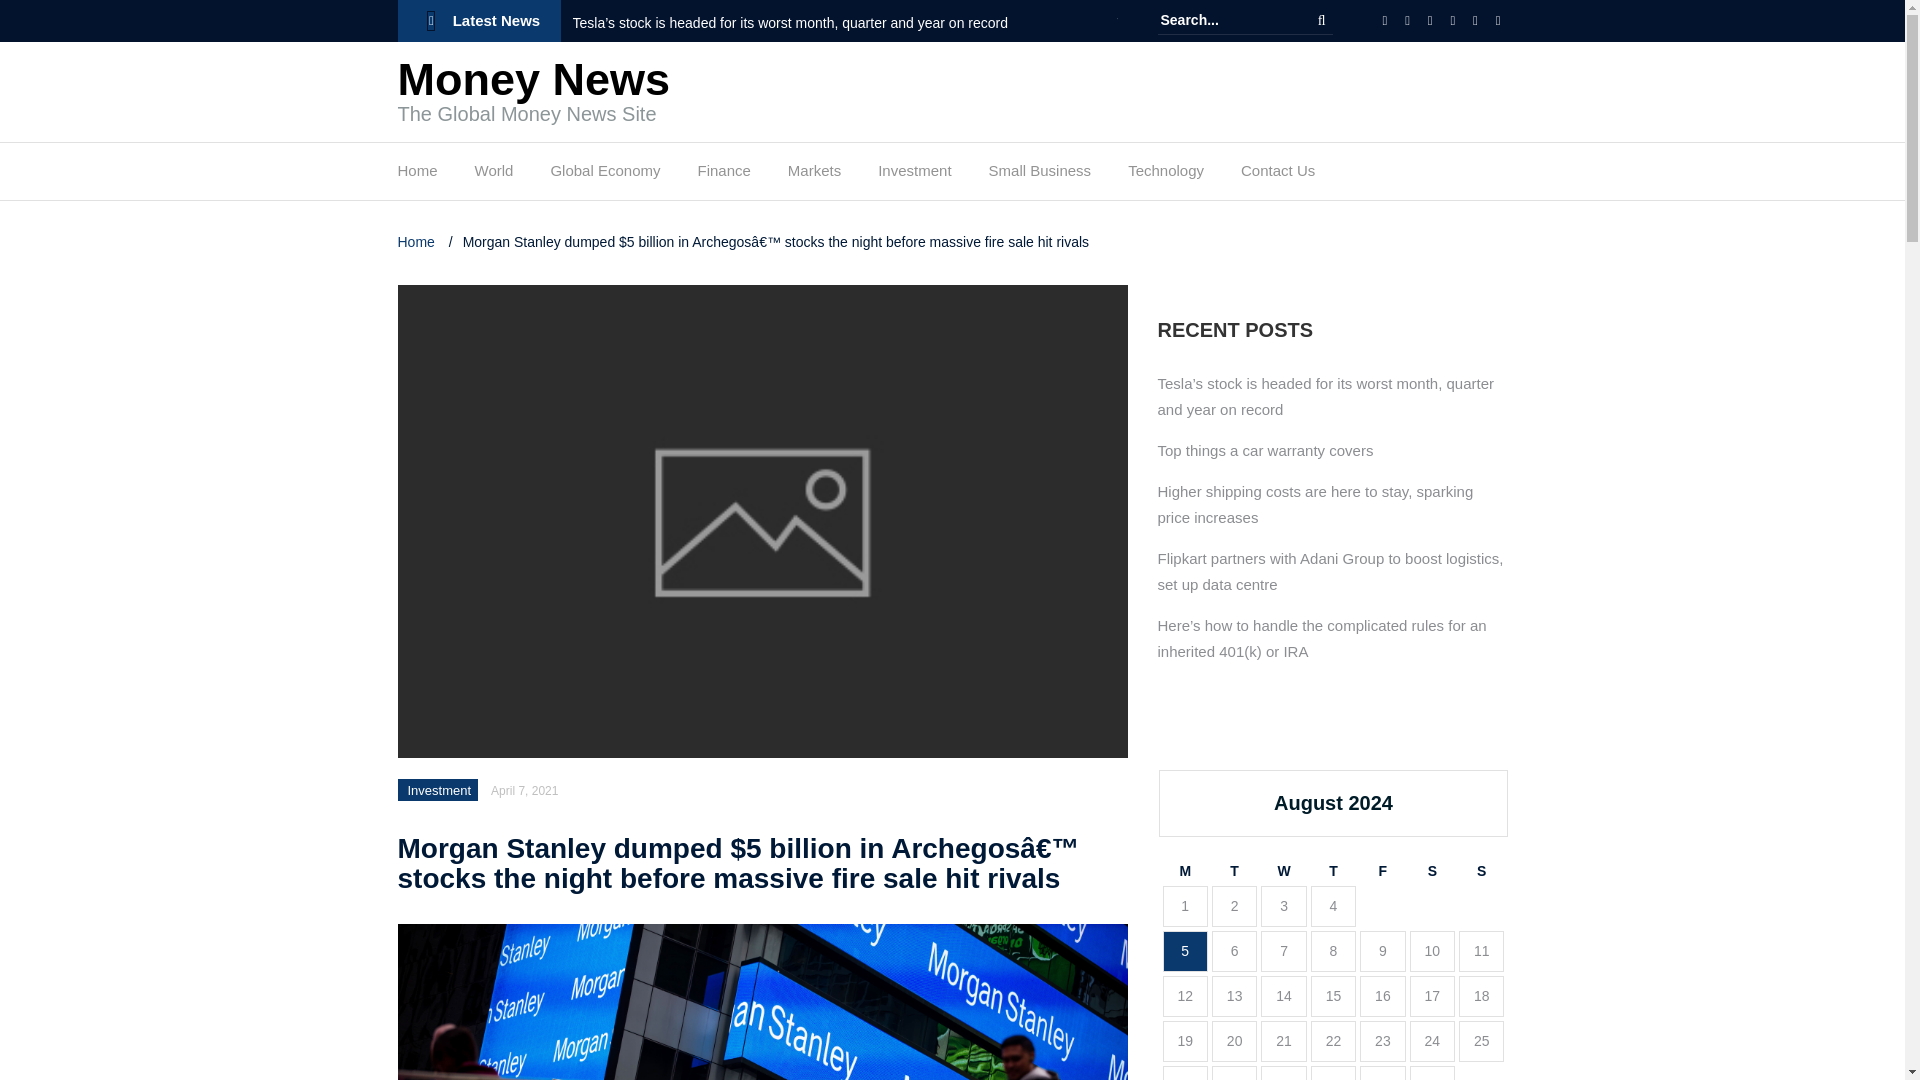 The image size is (1920, 1080). What do you see at coordinates (1184, 871) in the screenshot?
I see `Monday` at bounding box center [1184, 871].